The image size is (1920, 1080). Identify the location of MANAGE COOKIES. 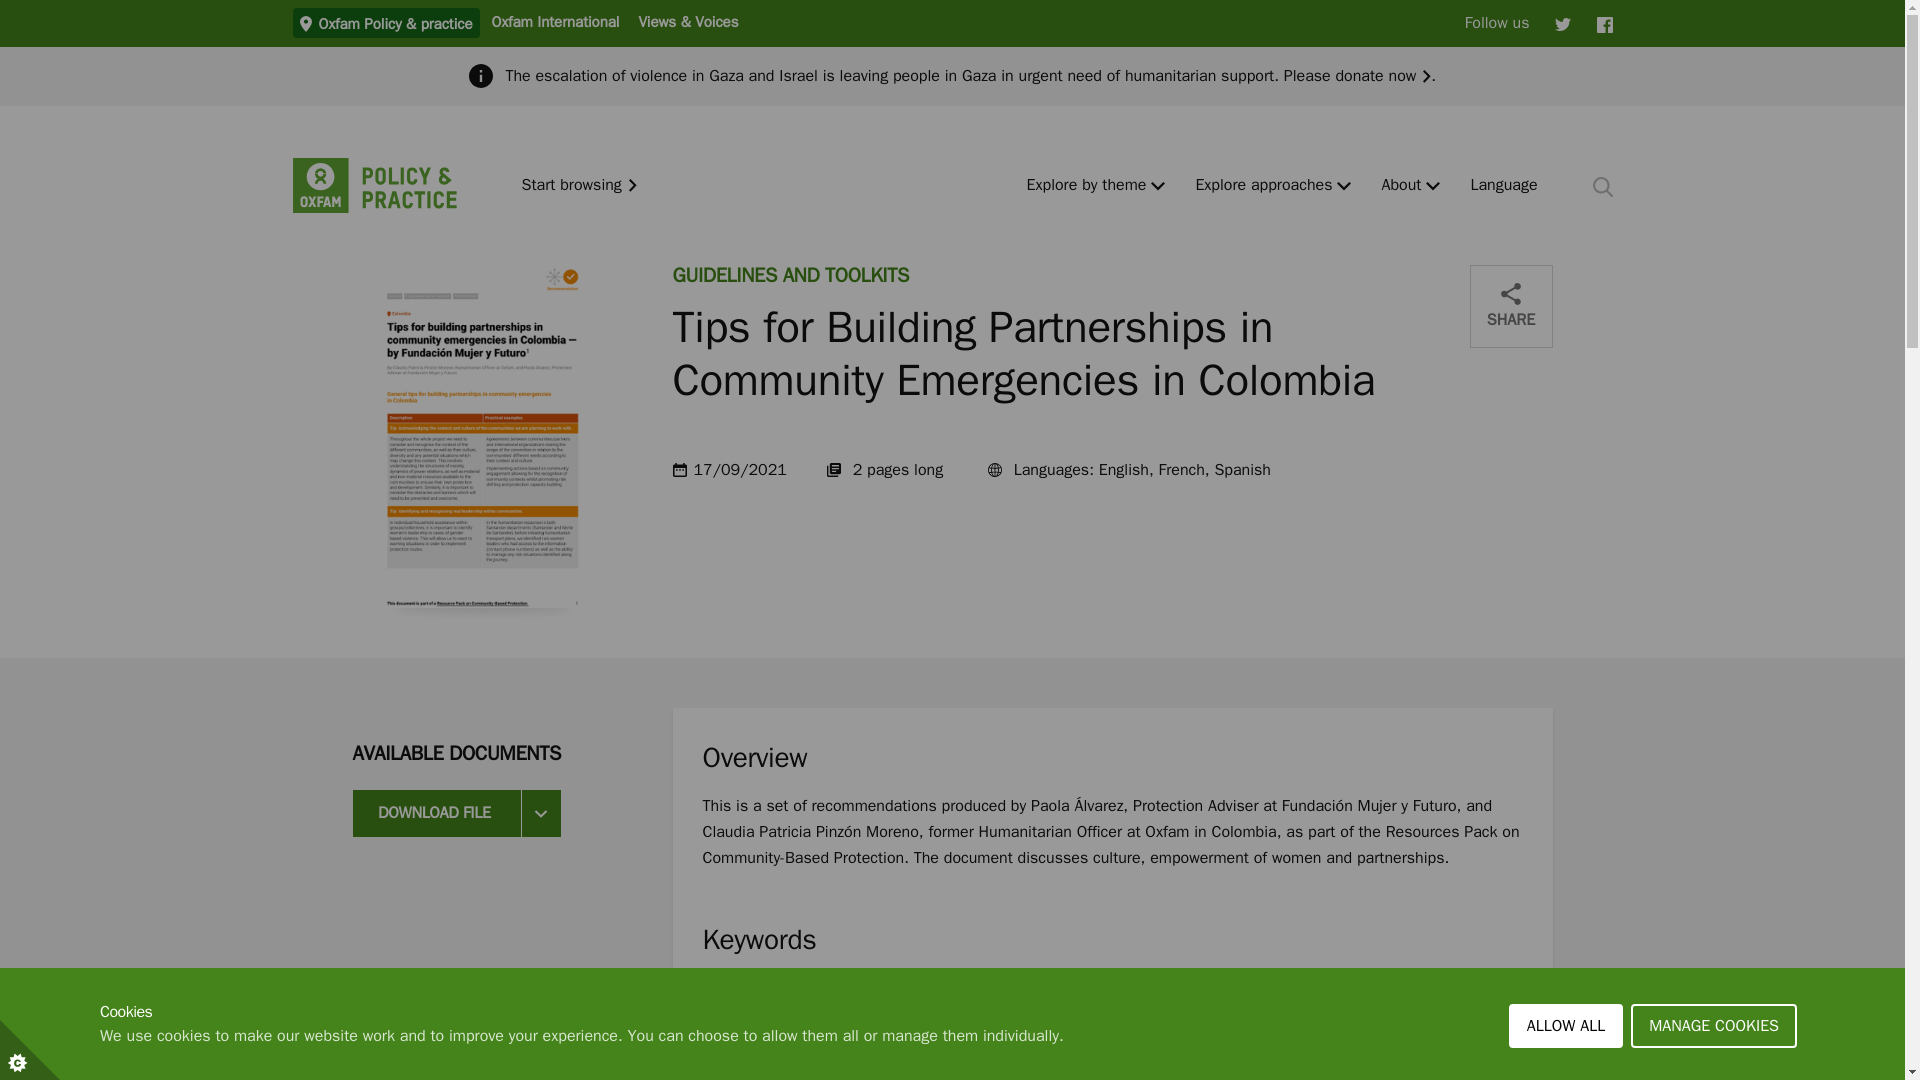
(1714, 1062).